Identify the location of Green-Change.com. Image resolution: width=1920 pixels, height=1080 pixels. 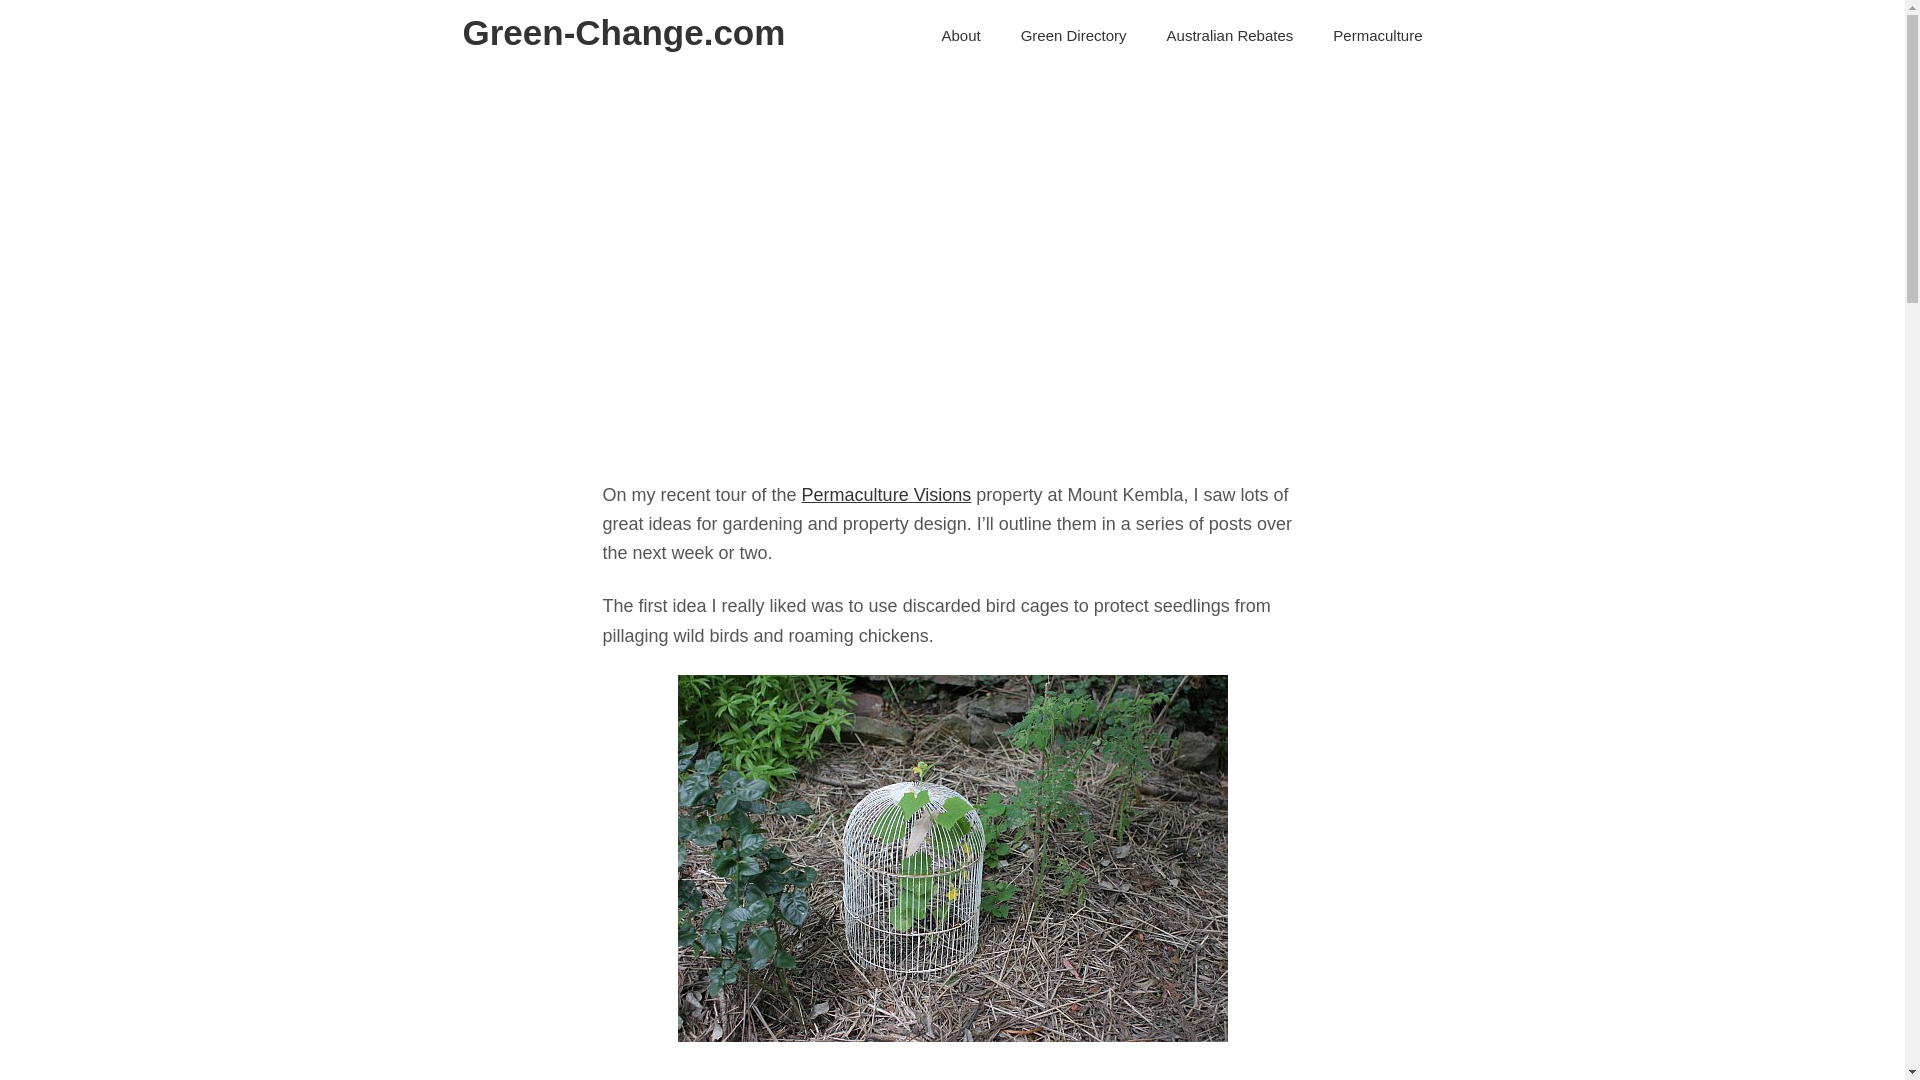
(624, 32).